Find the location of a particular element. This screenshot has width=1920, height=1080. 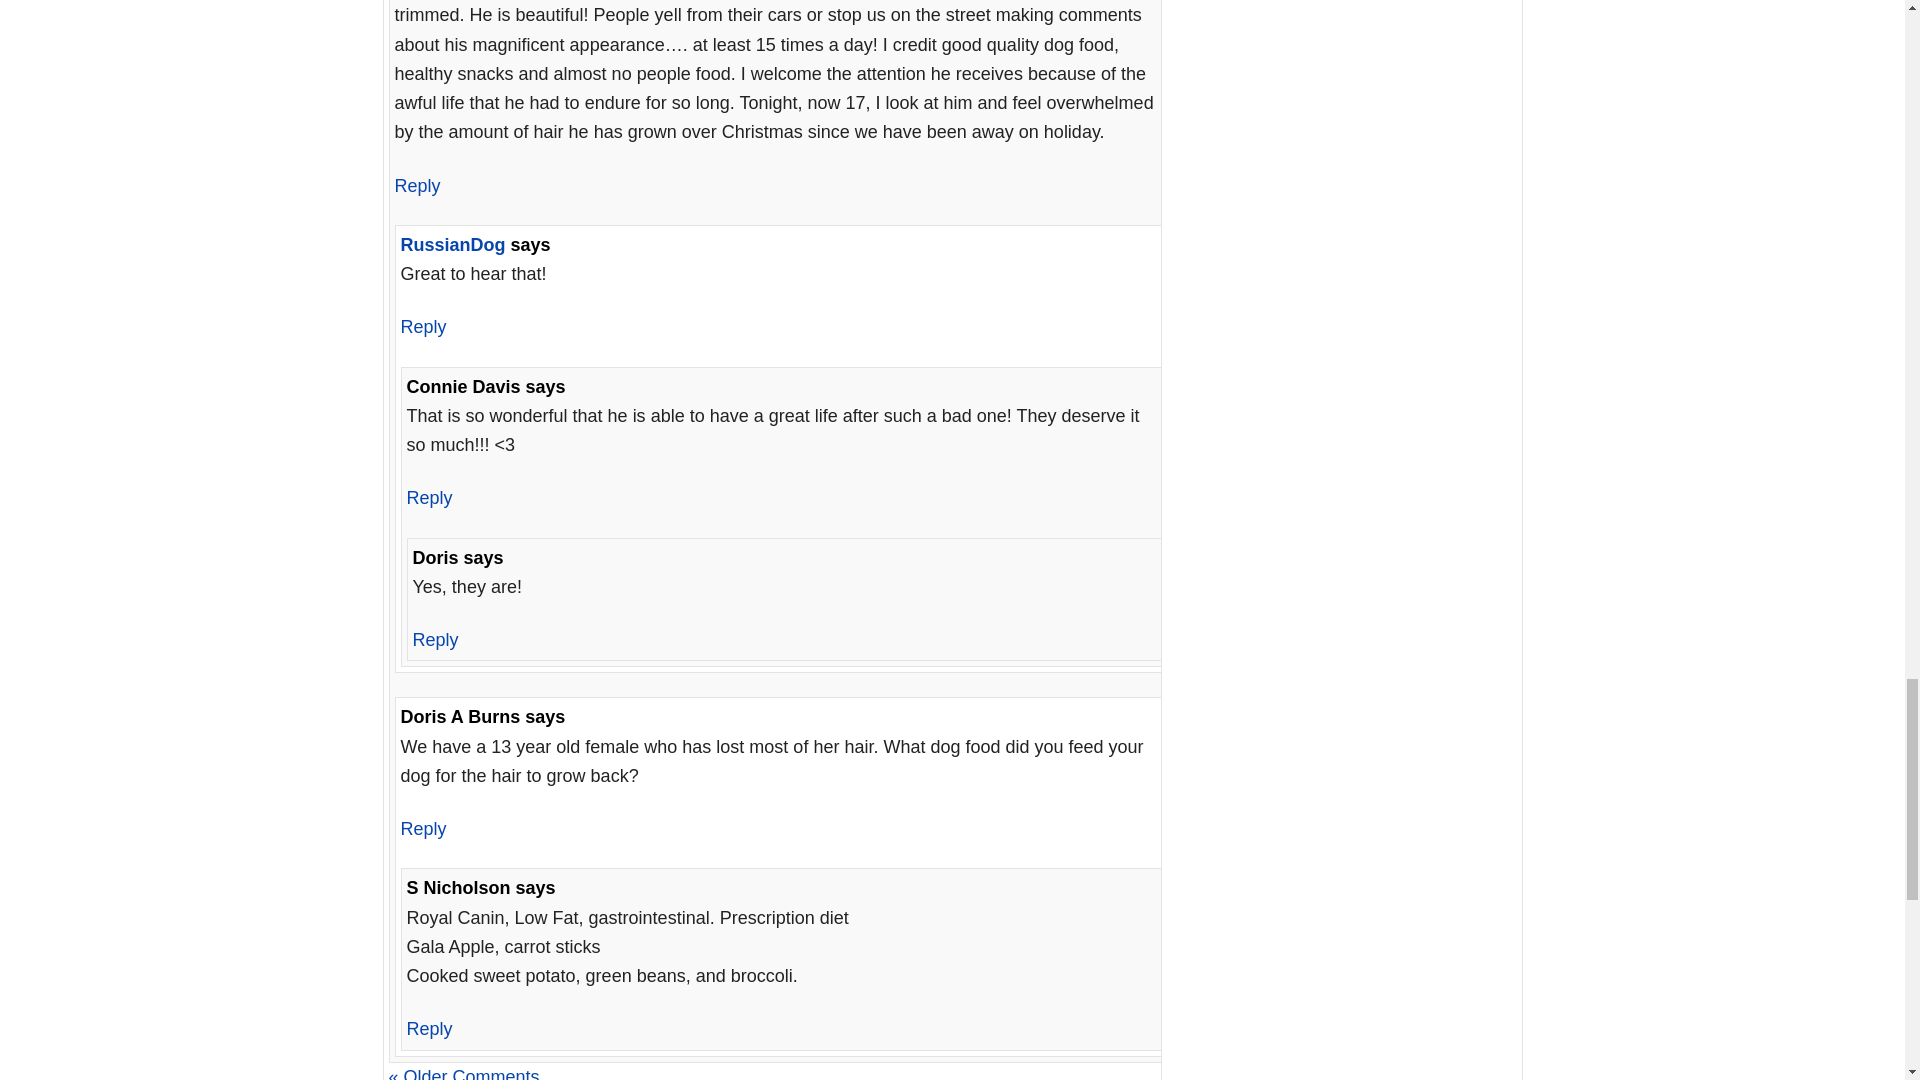

Reply is located at coordinates (428, 498).